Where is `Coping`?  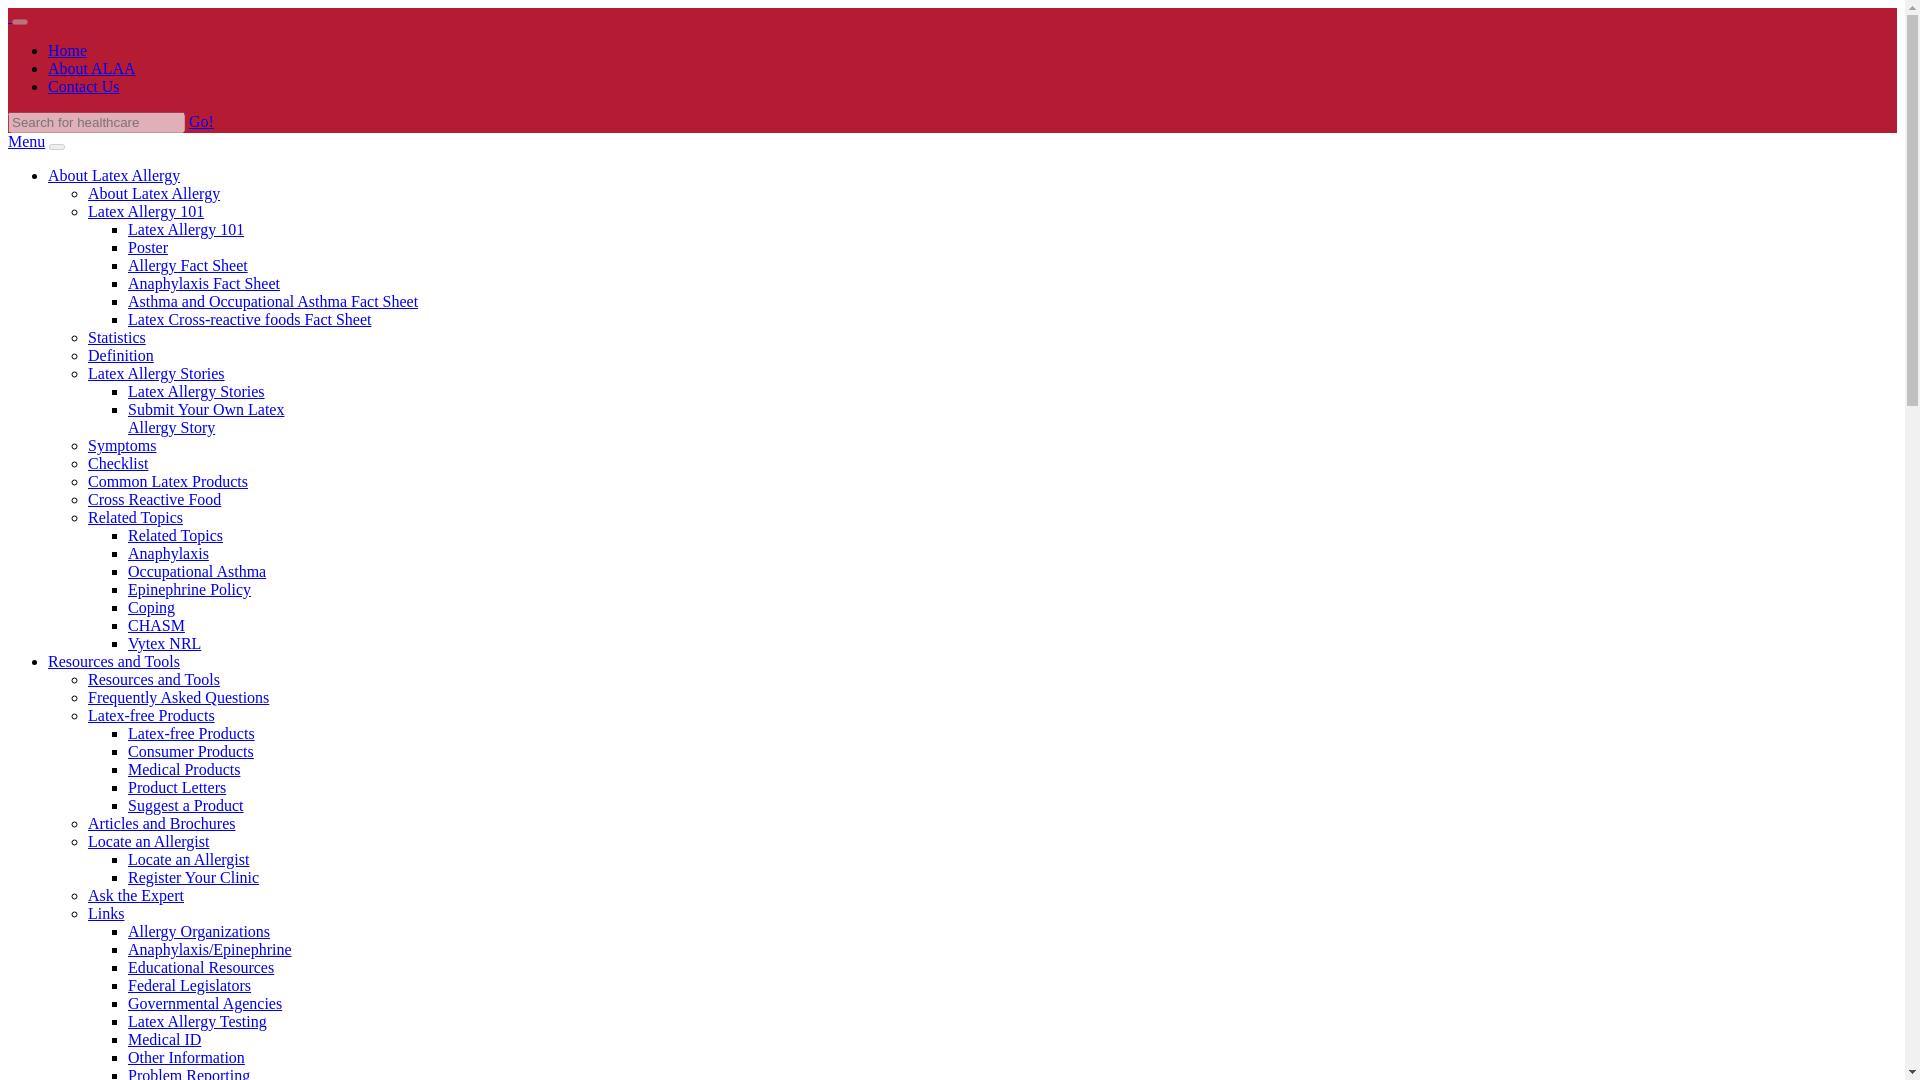 Coping is located at coordinates (151, 607).